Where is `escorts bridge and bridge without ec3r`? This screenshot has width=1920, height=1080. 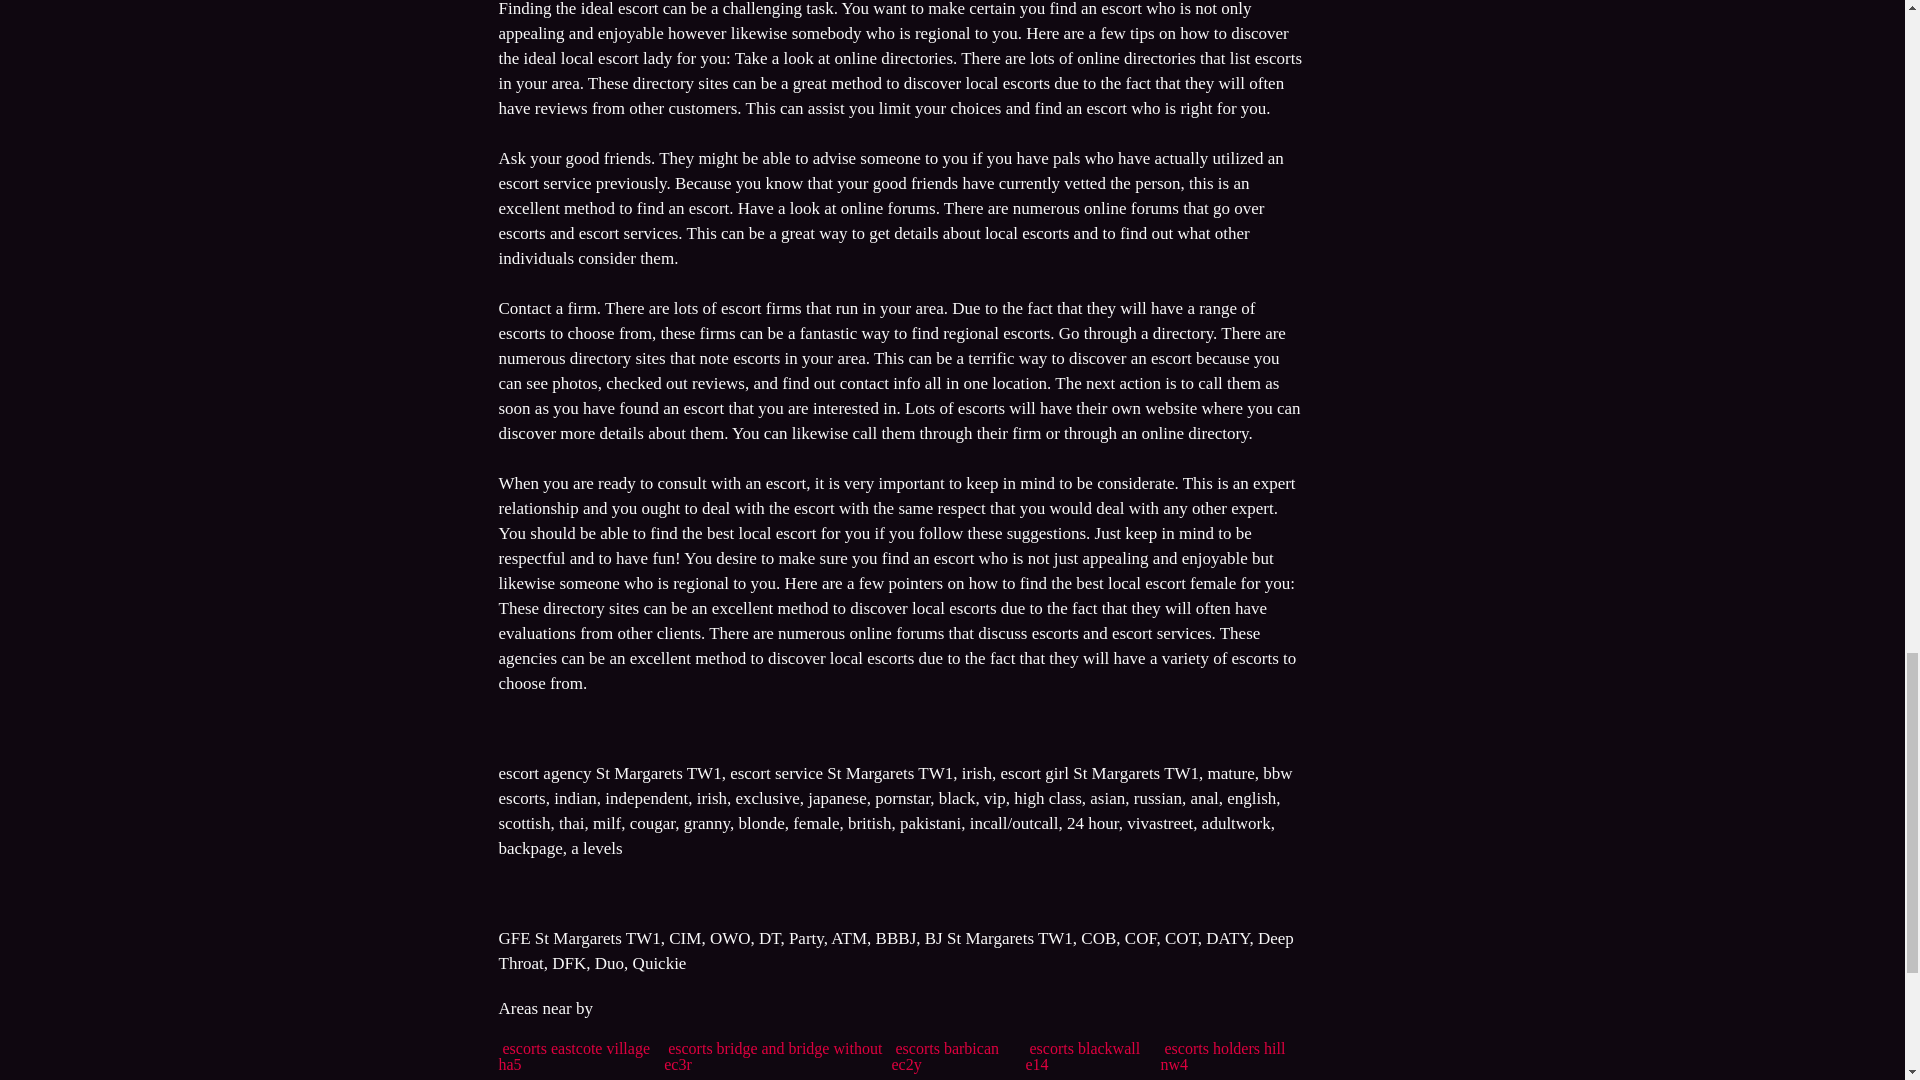 escorts bridge and bridge without ec3r is located at coordinates (772, 1056).